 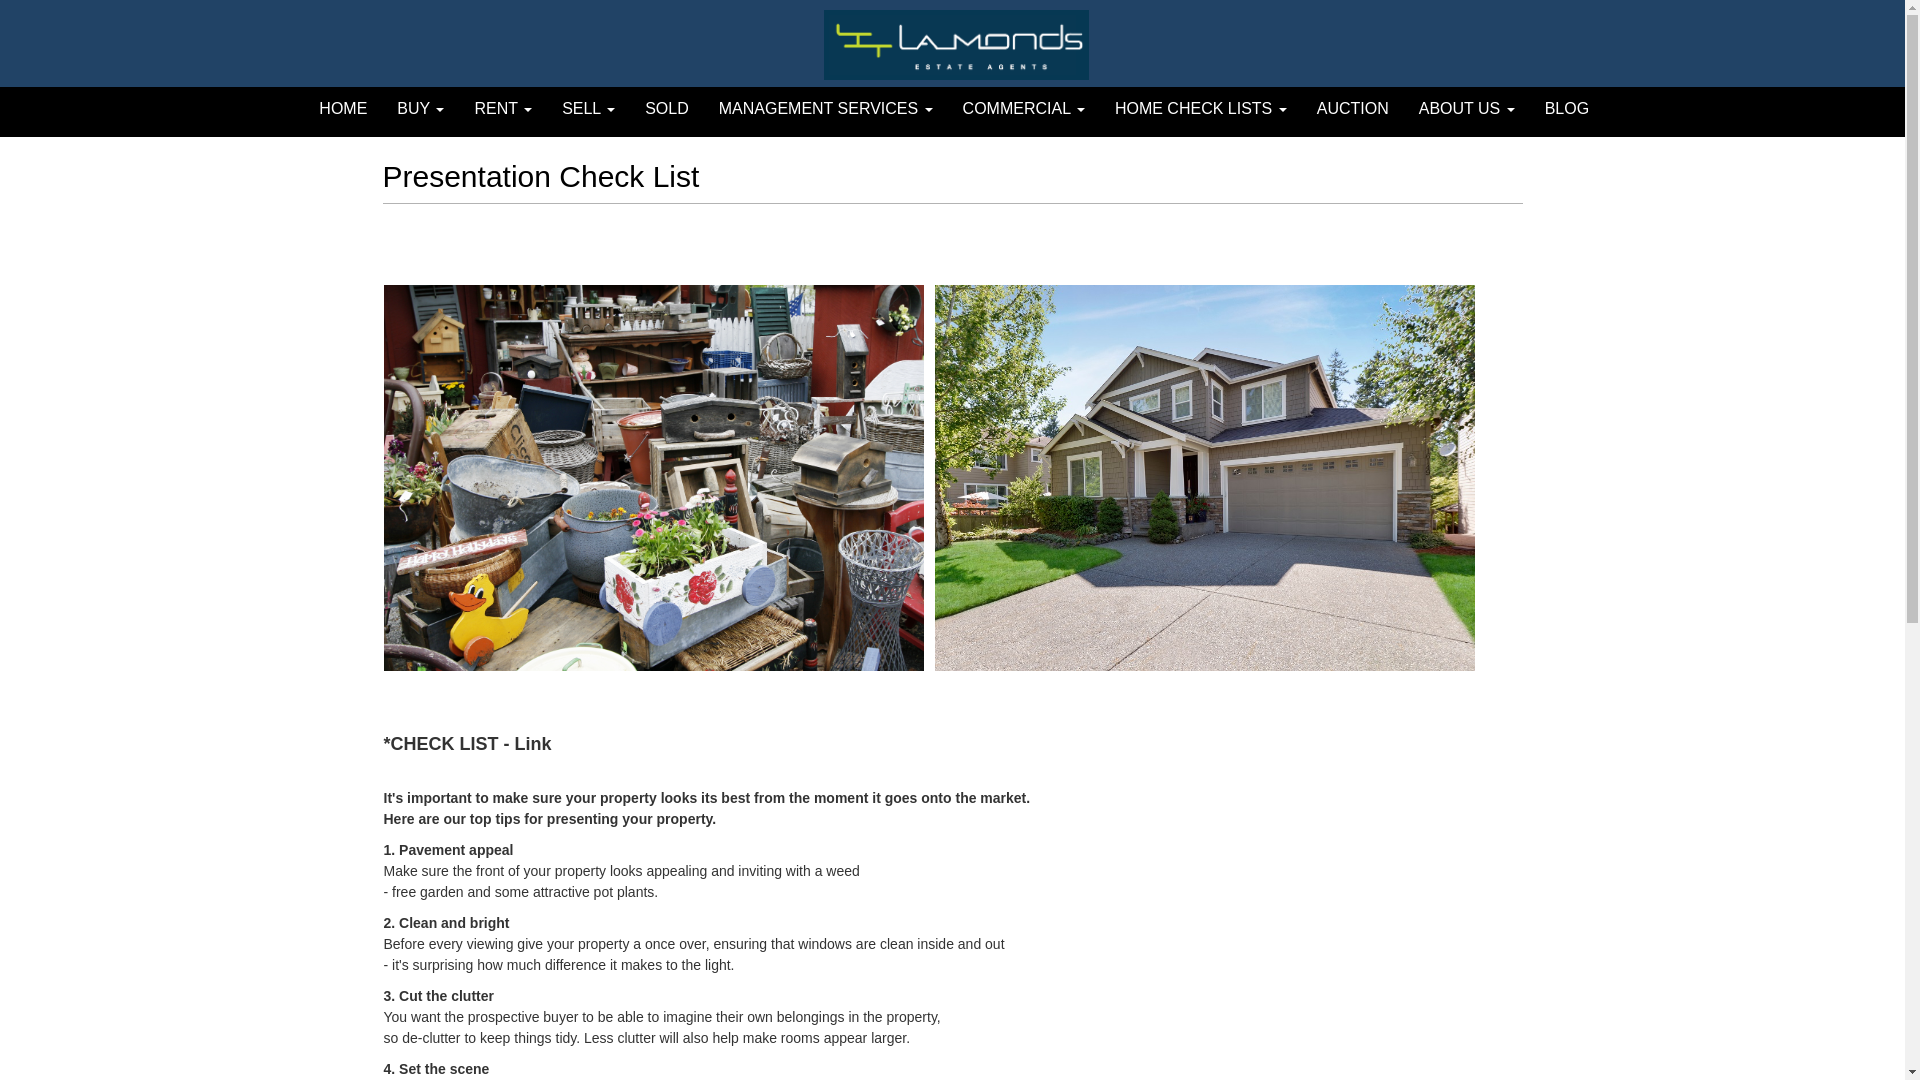 I want to click on AUCTION, so click(x=1353, y=109).